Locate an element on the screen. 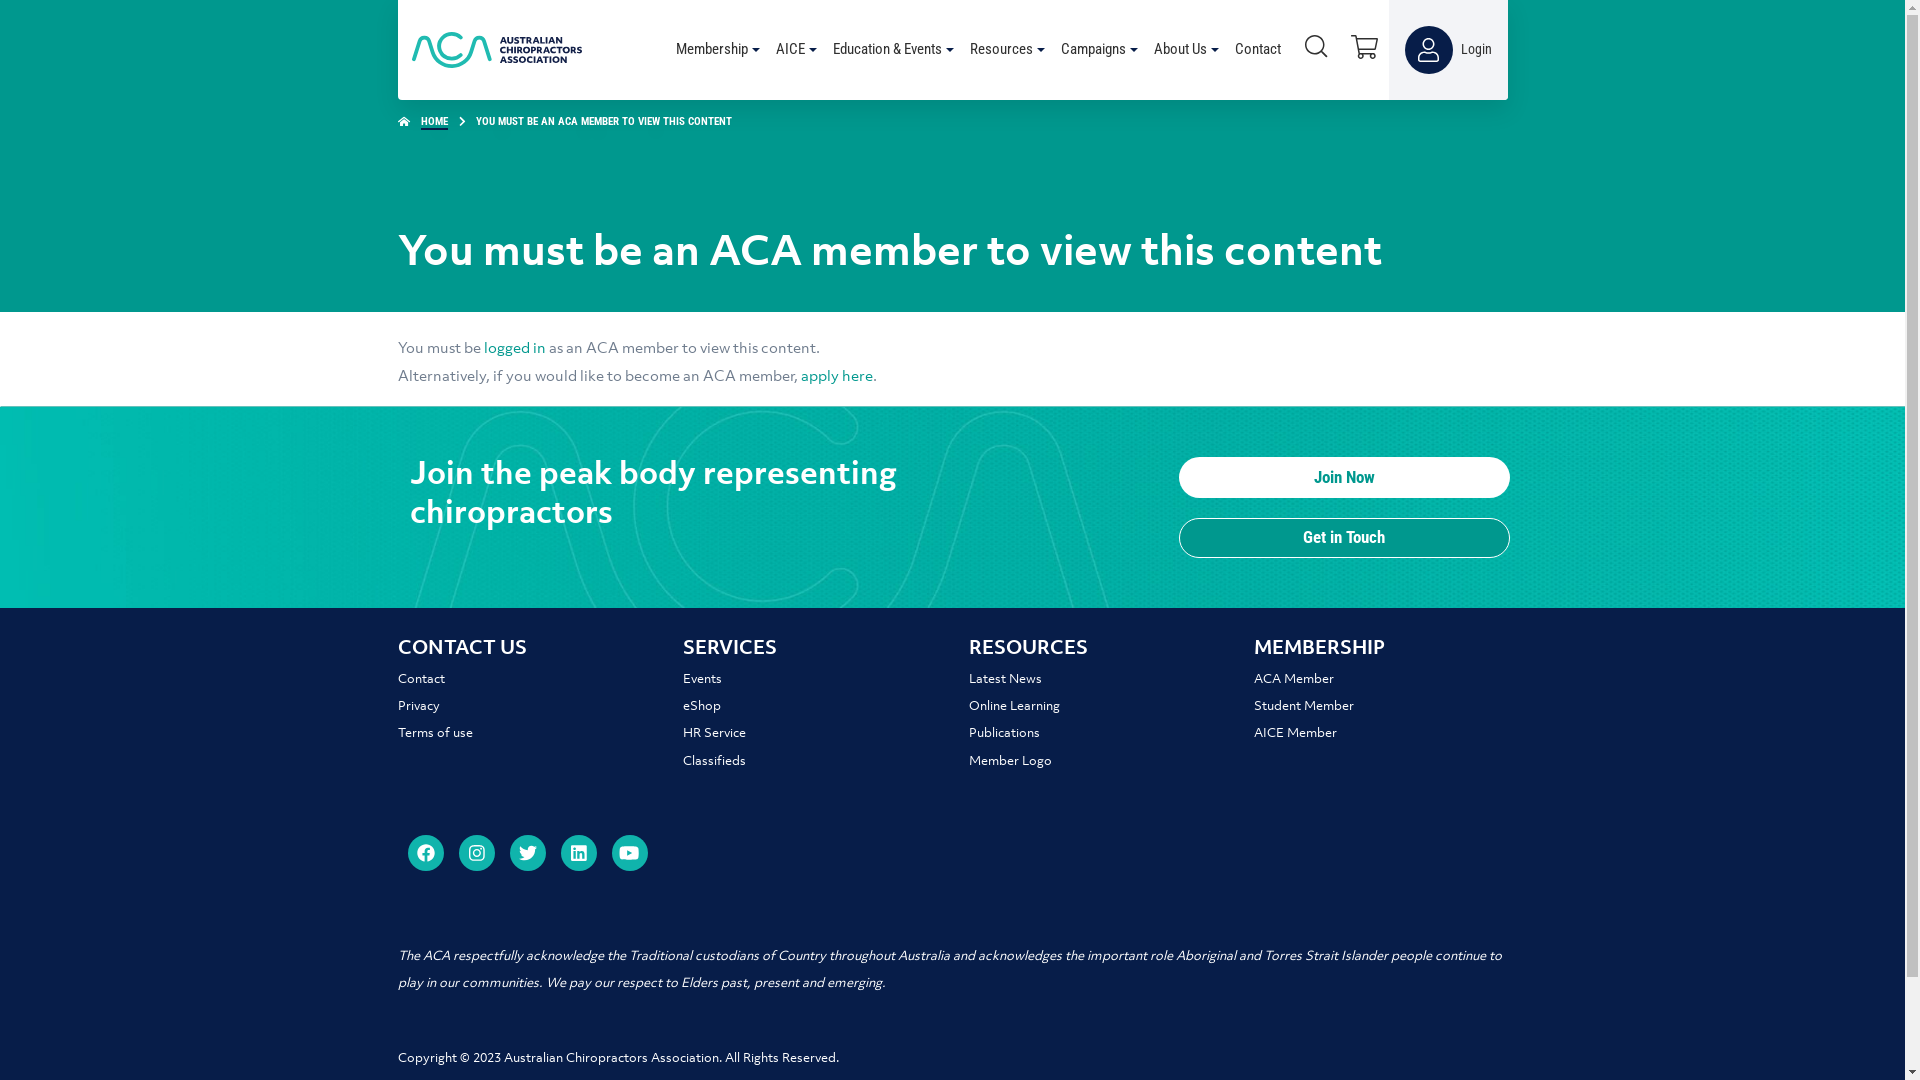 This screenshot has width=1920, height=1080. Member Logo is located at coordinates (1010, 762).